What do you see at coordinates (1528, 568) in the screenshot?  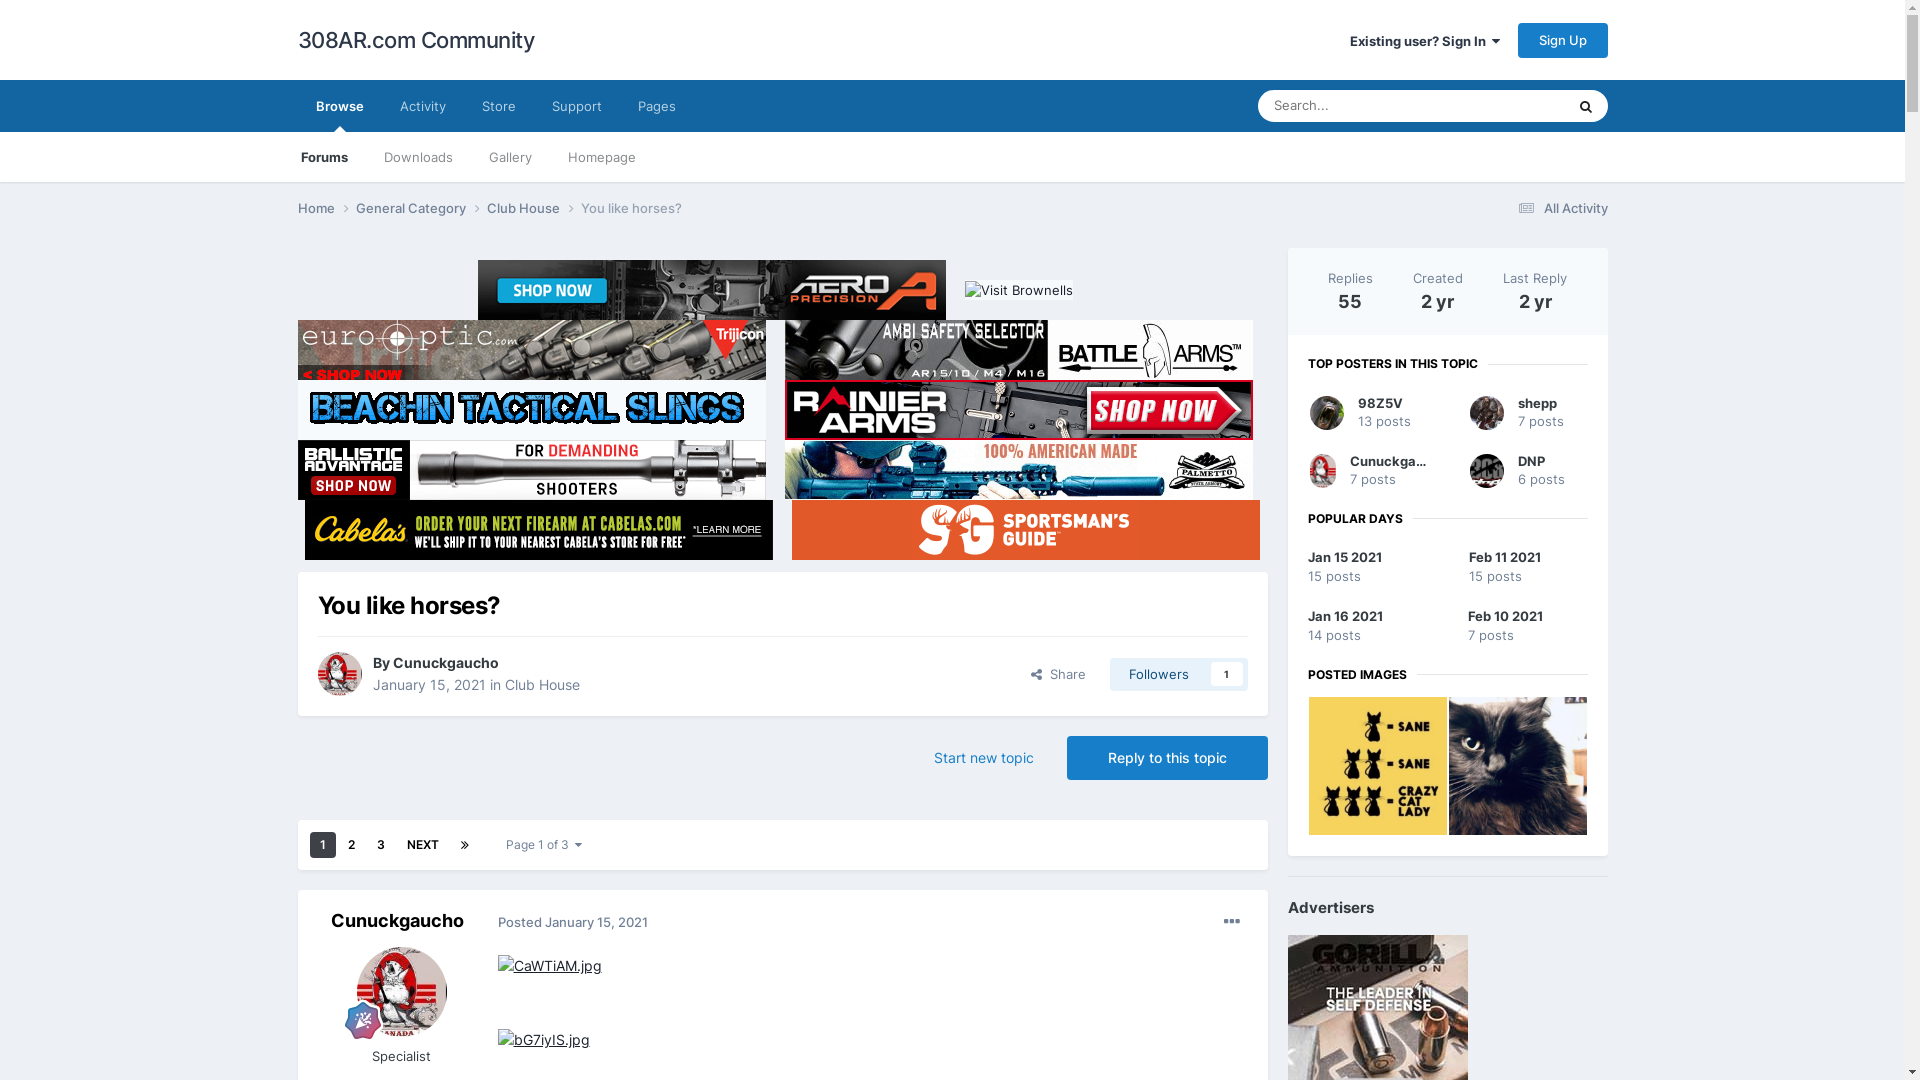 I see `Feb 11 2021
15 posts` at bounding box center [1528, 568].